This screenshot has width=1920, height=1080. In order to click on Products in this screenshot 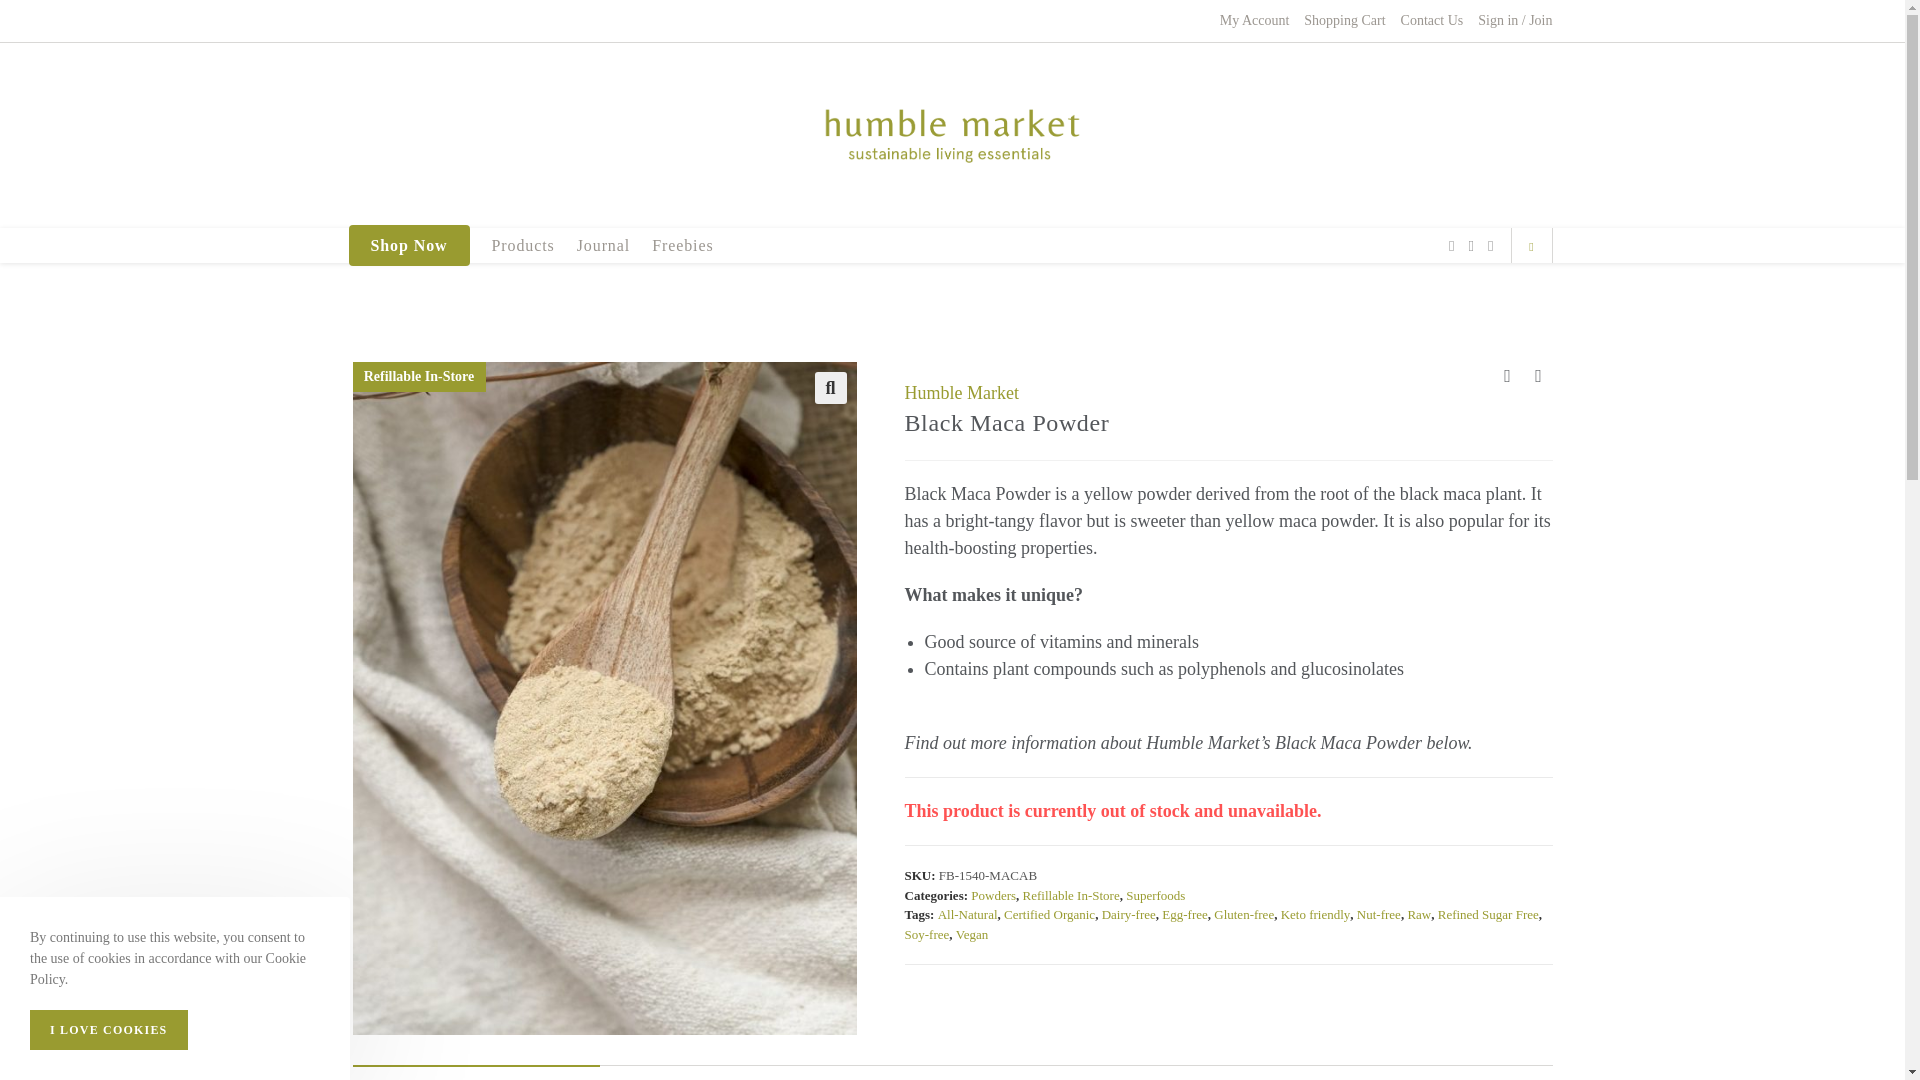, I will do `click(524, 245)`.